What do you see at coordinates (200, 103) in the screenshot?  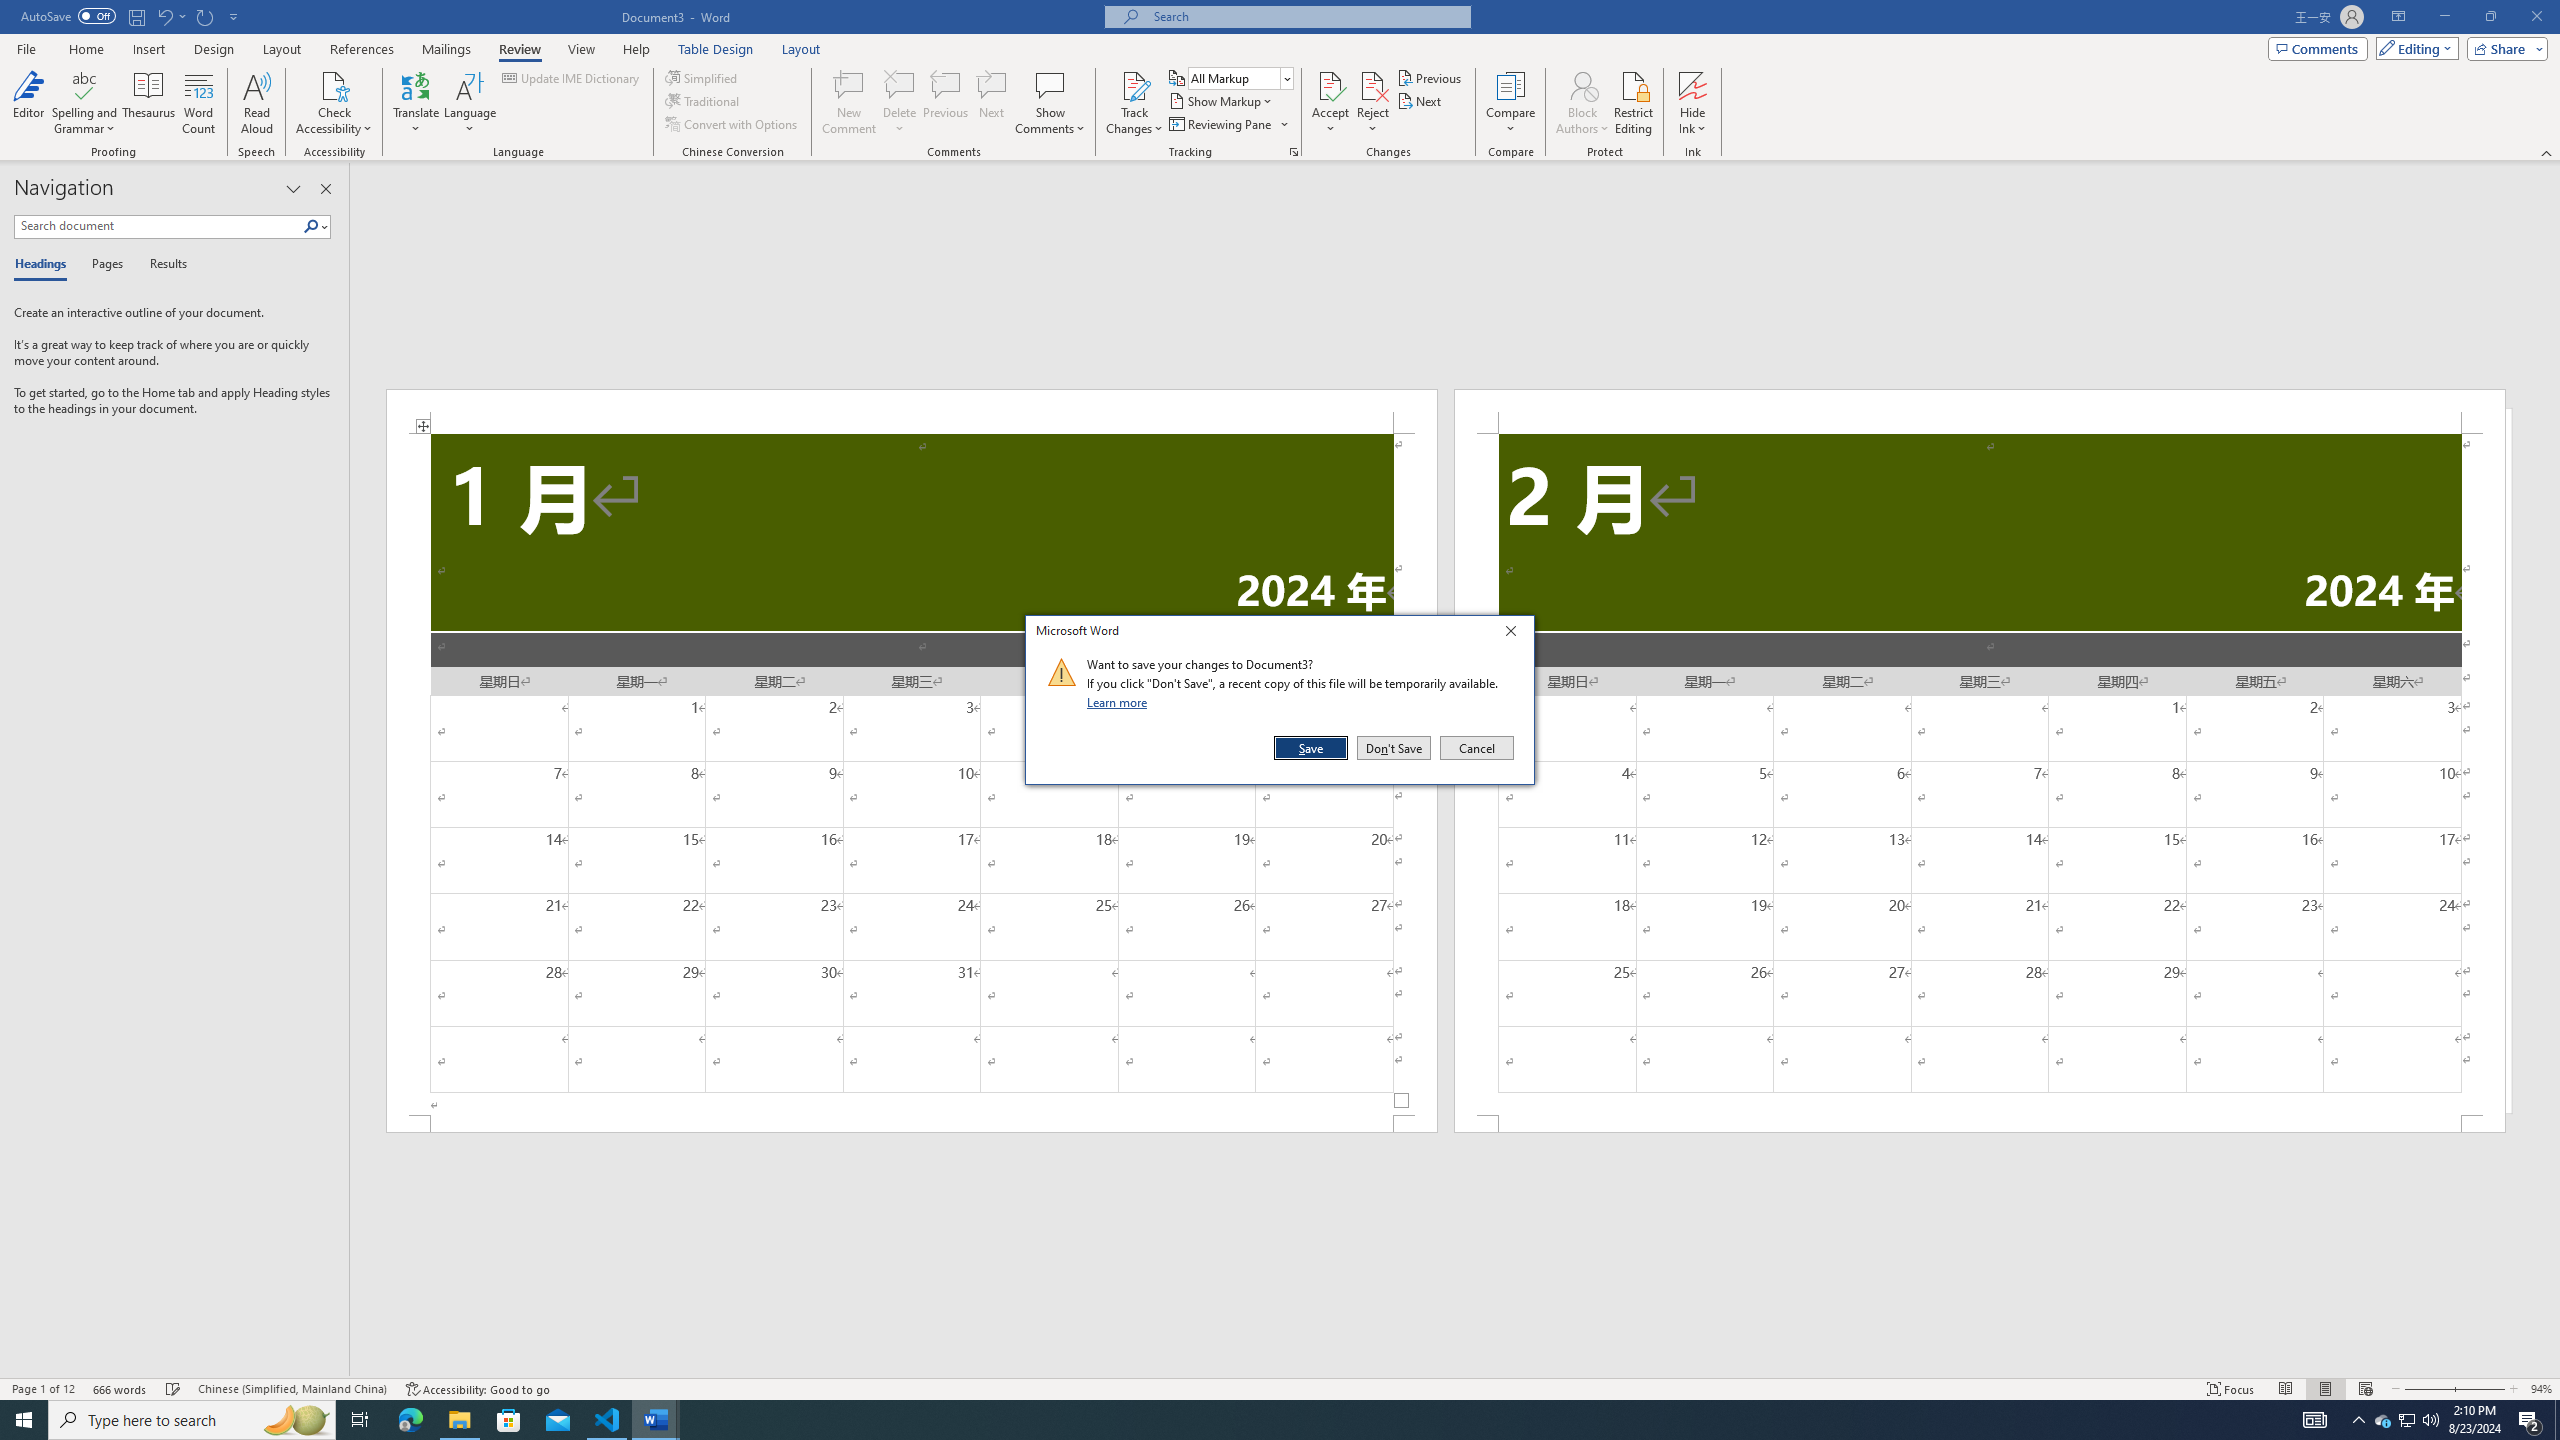 I see `Word Count` at bounding box center [200, 103].